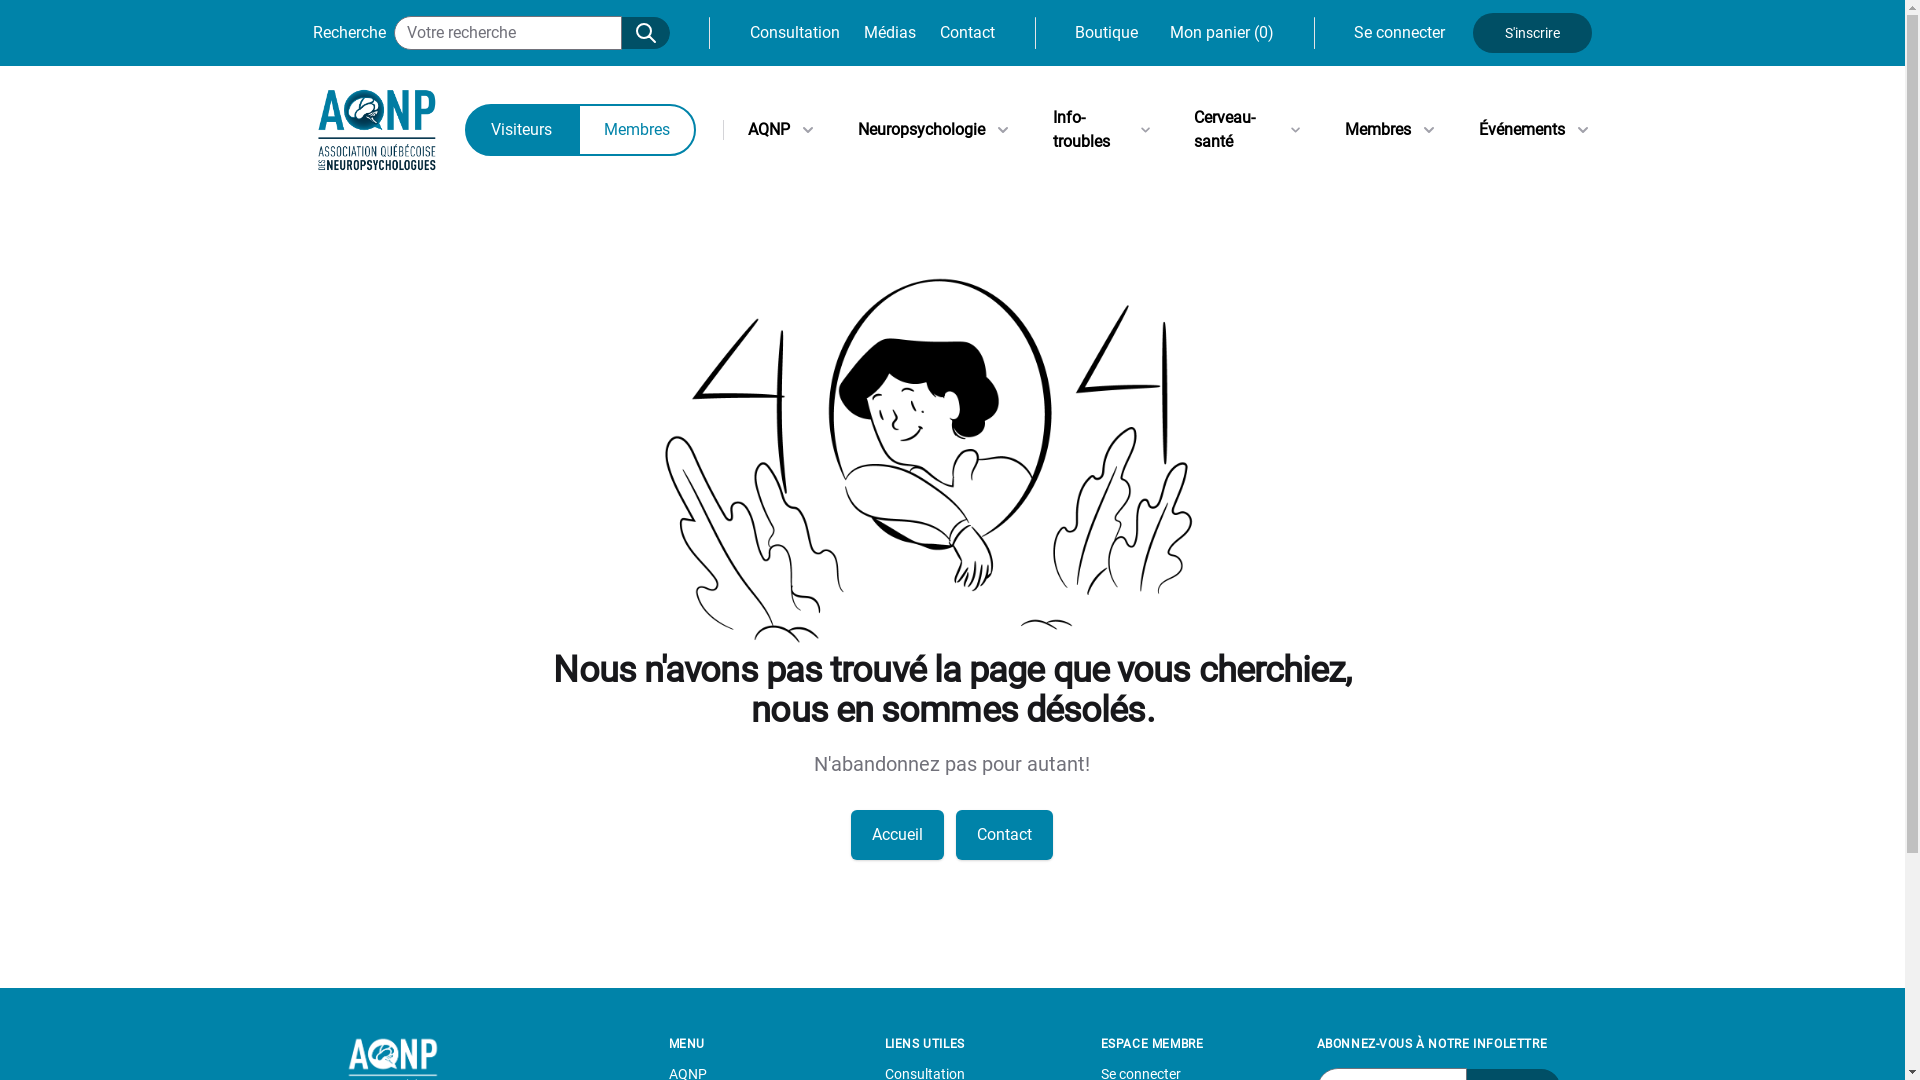 The width and height of the screenshot is (1920, 1080). Describe the element at coordinates (1400, 32) in the screenshot. I see `Se connecter` at that location.